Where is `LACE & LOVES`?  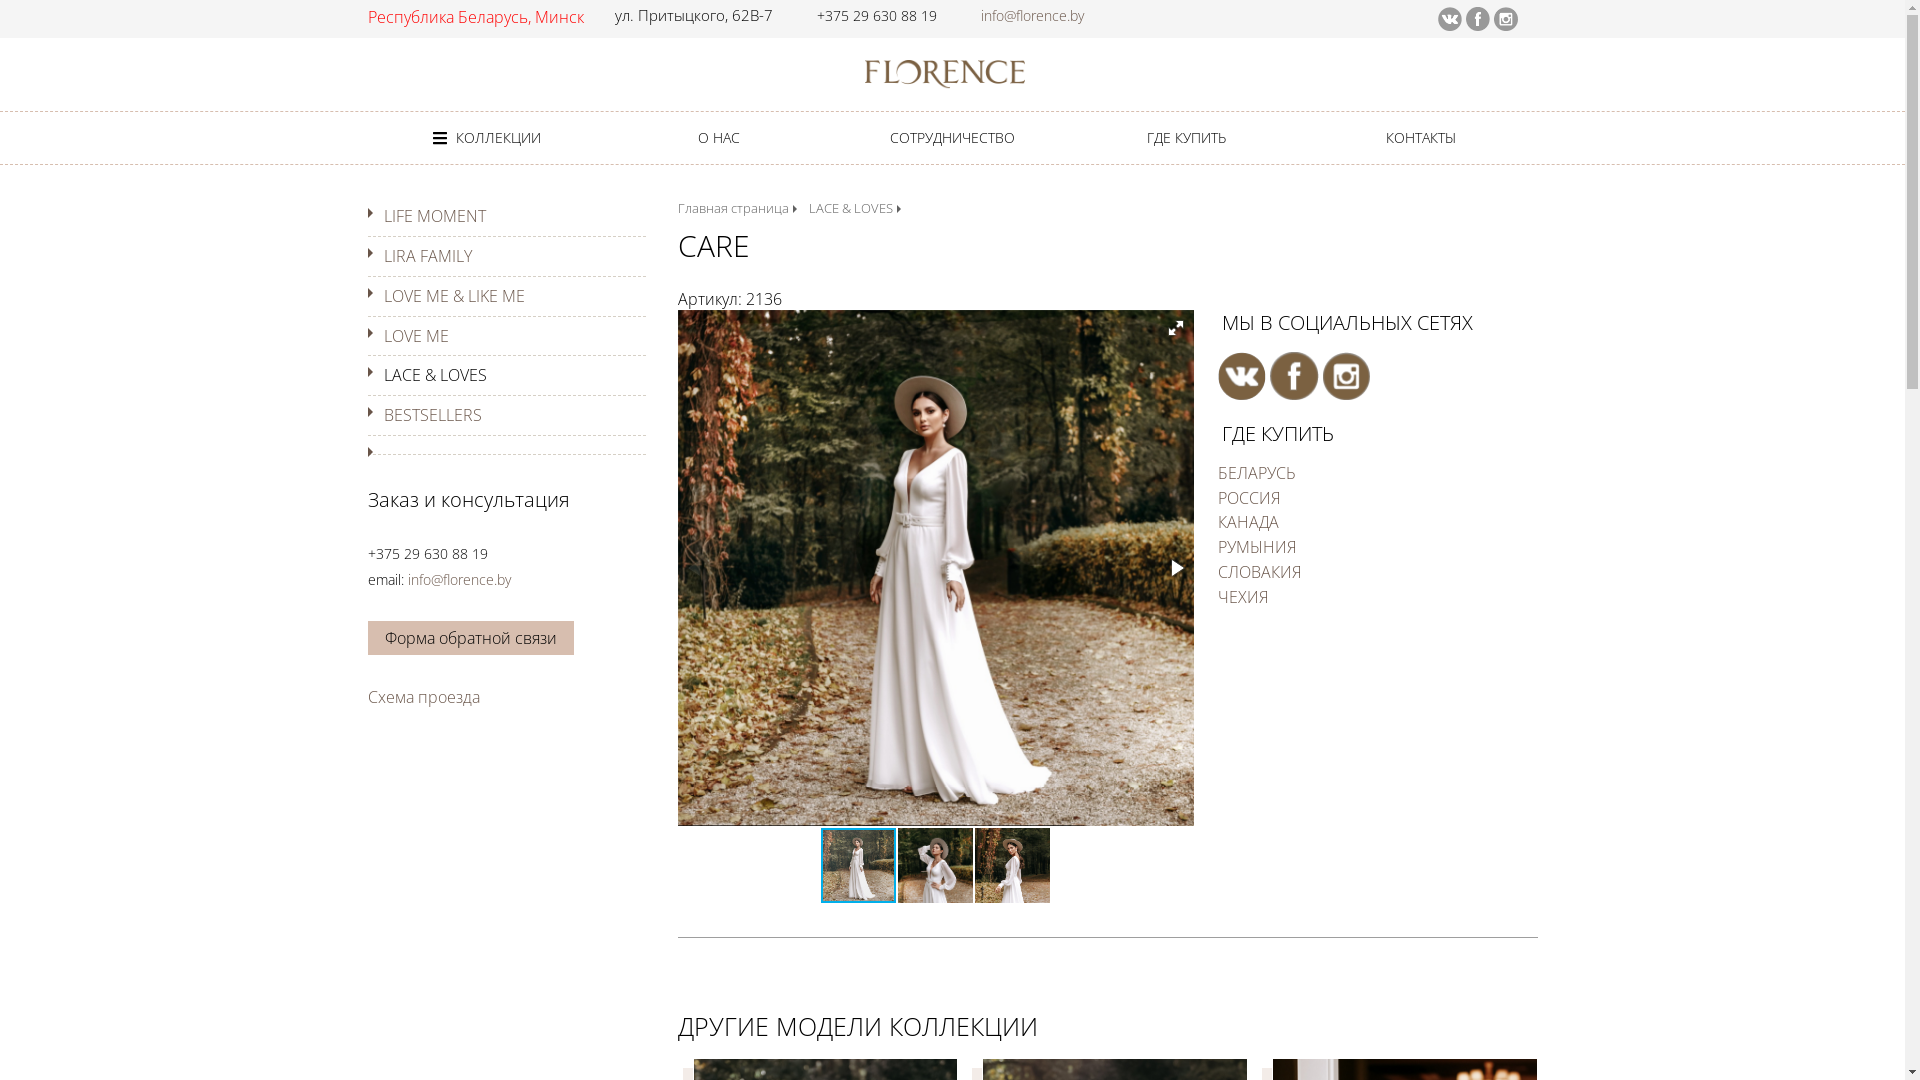 LACE & LOVES is located at coordinates (850, 208).